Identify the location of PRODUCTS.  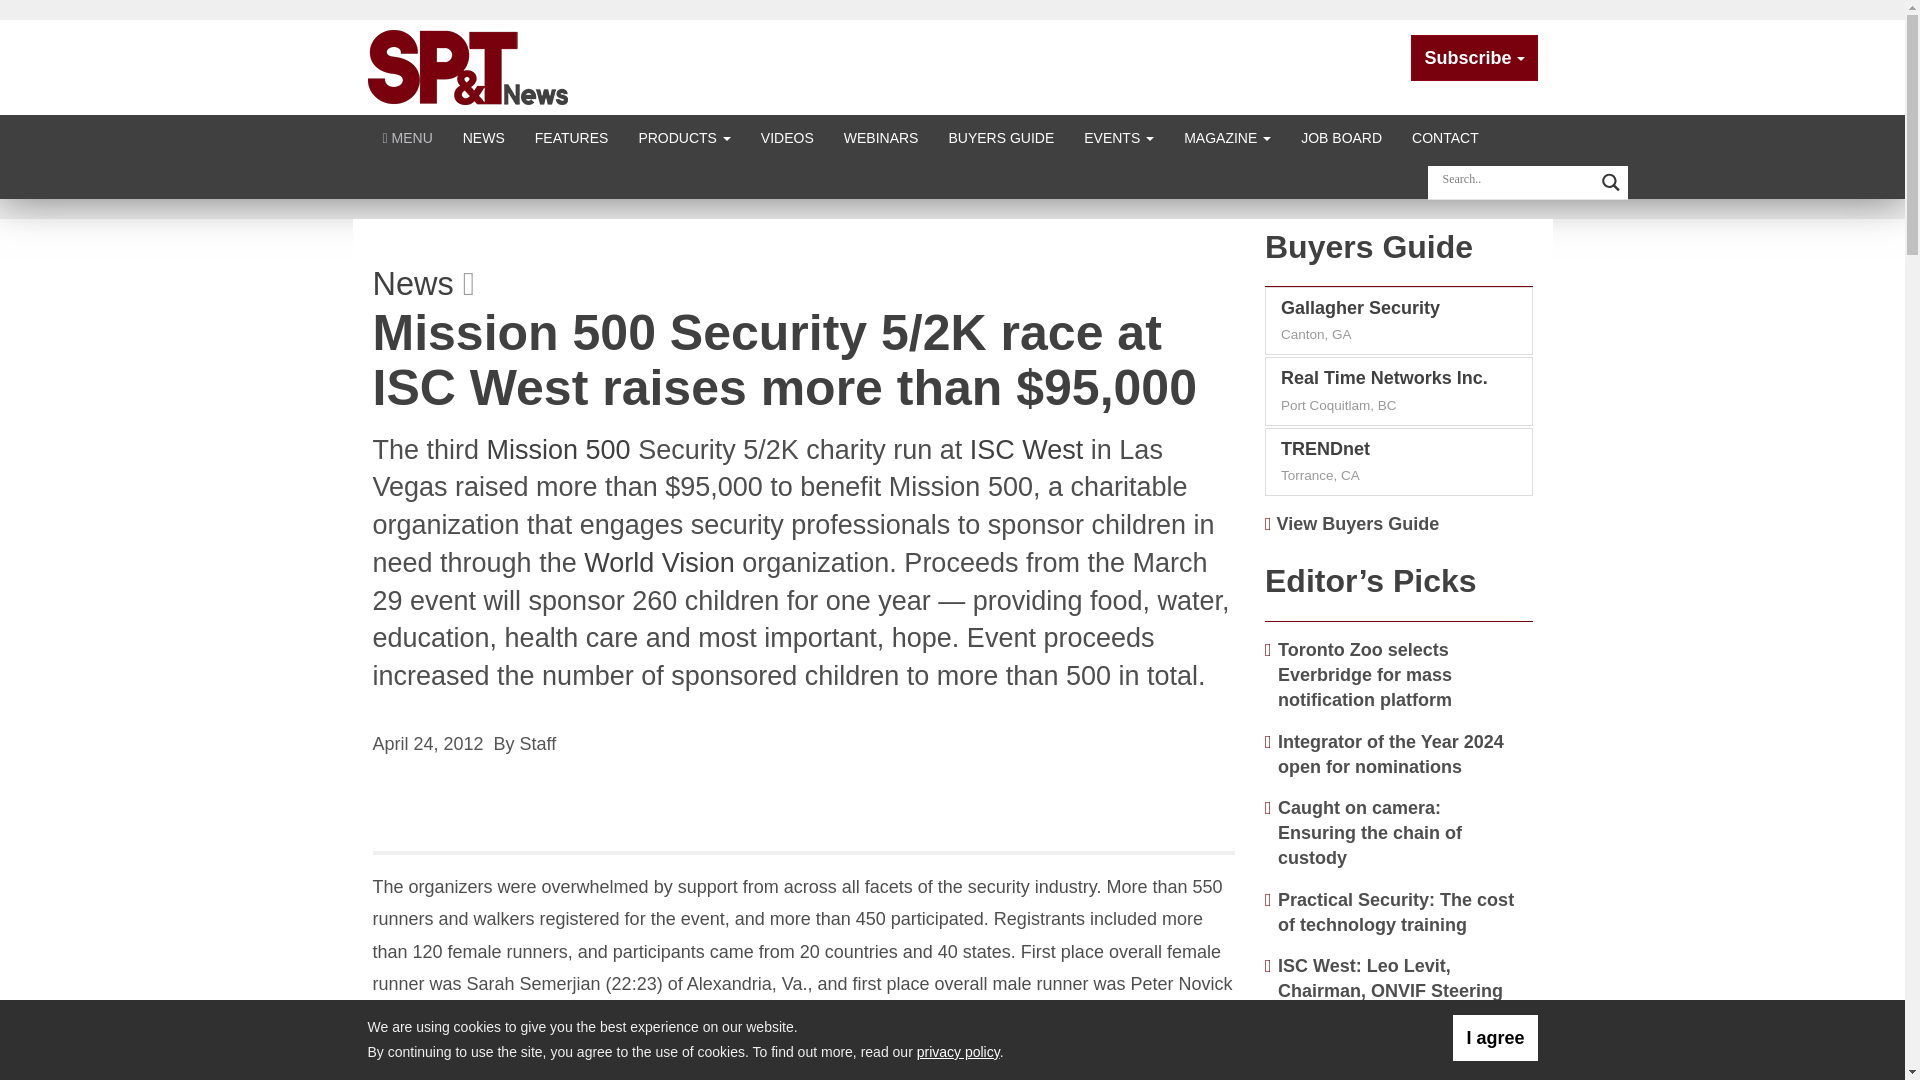
(683, 136).